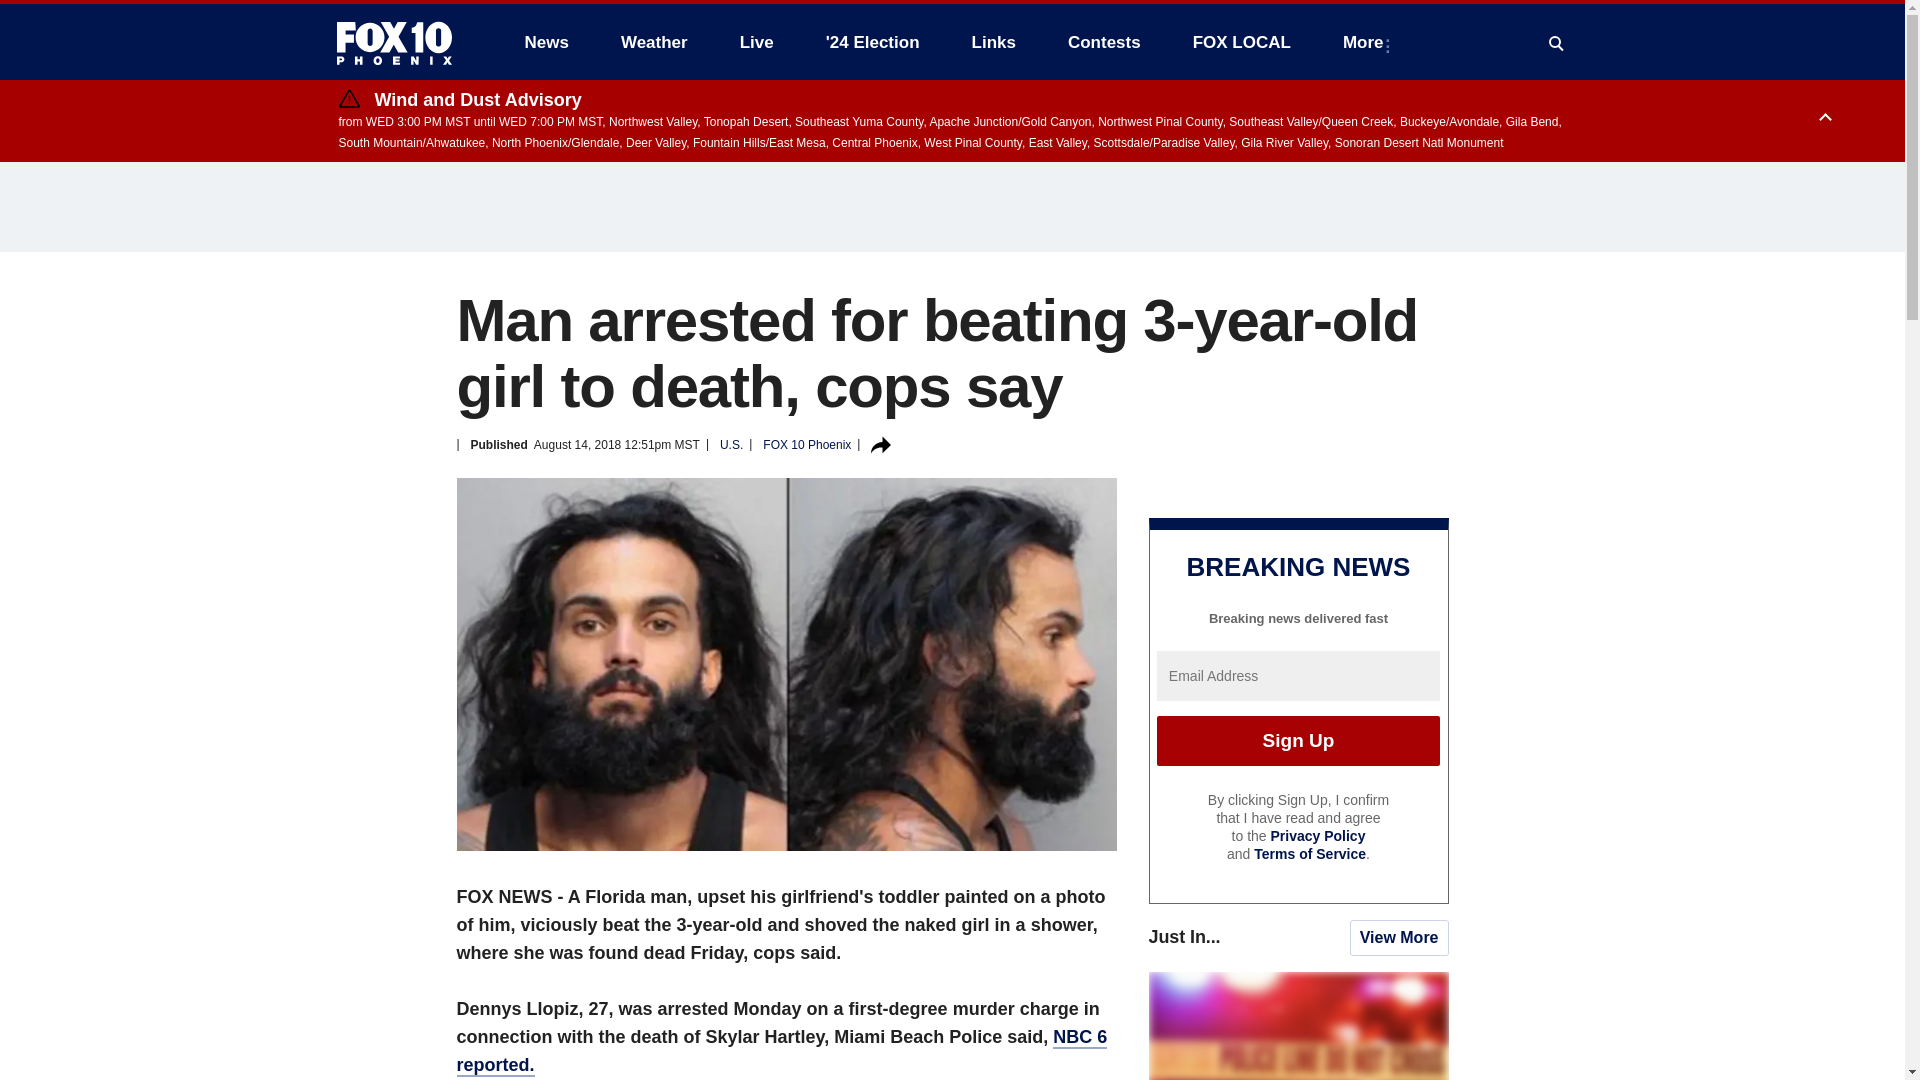 The height and width of the screenshot is (1080, 1920). I want to click on News, so click(546, 42).